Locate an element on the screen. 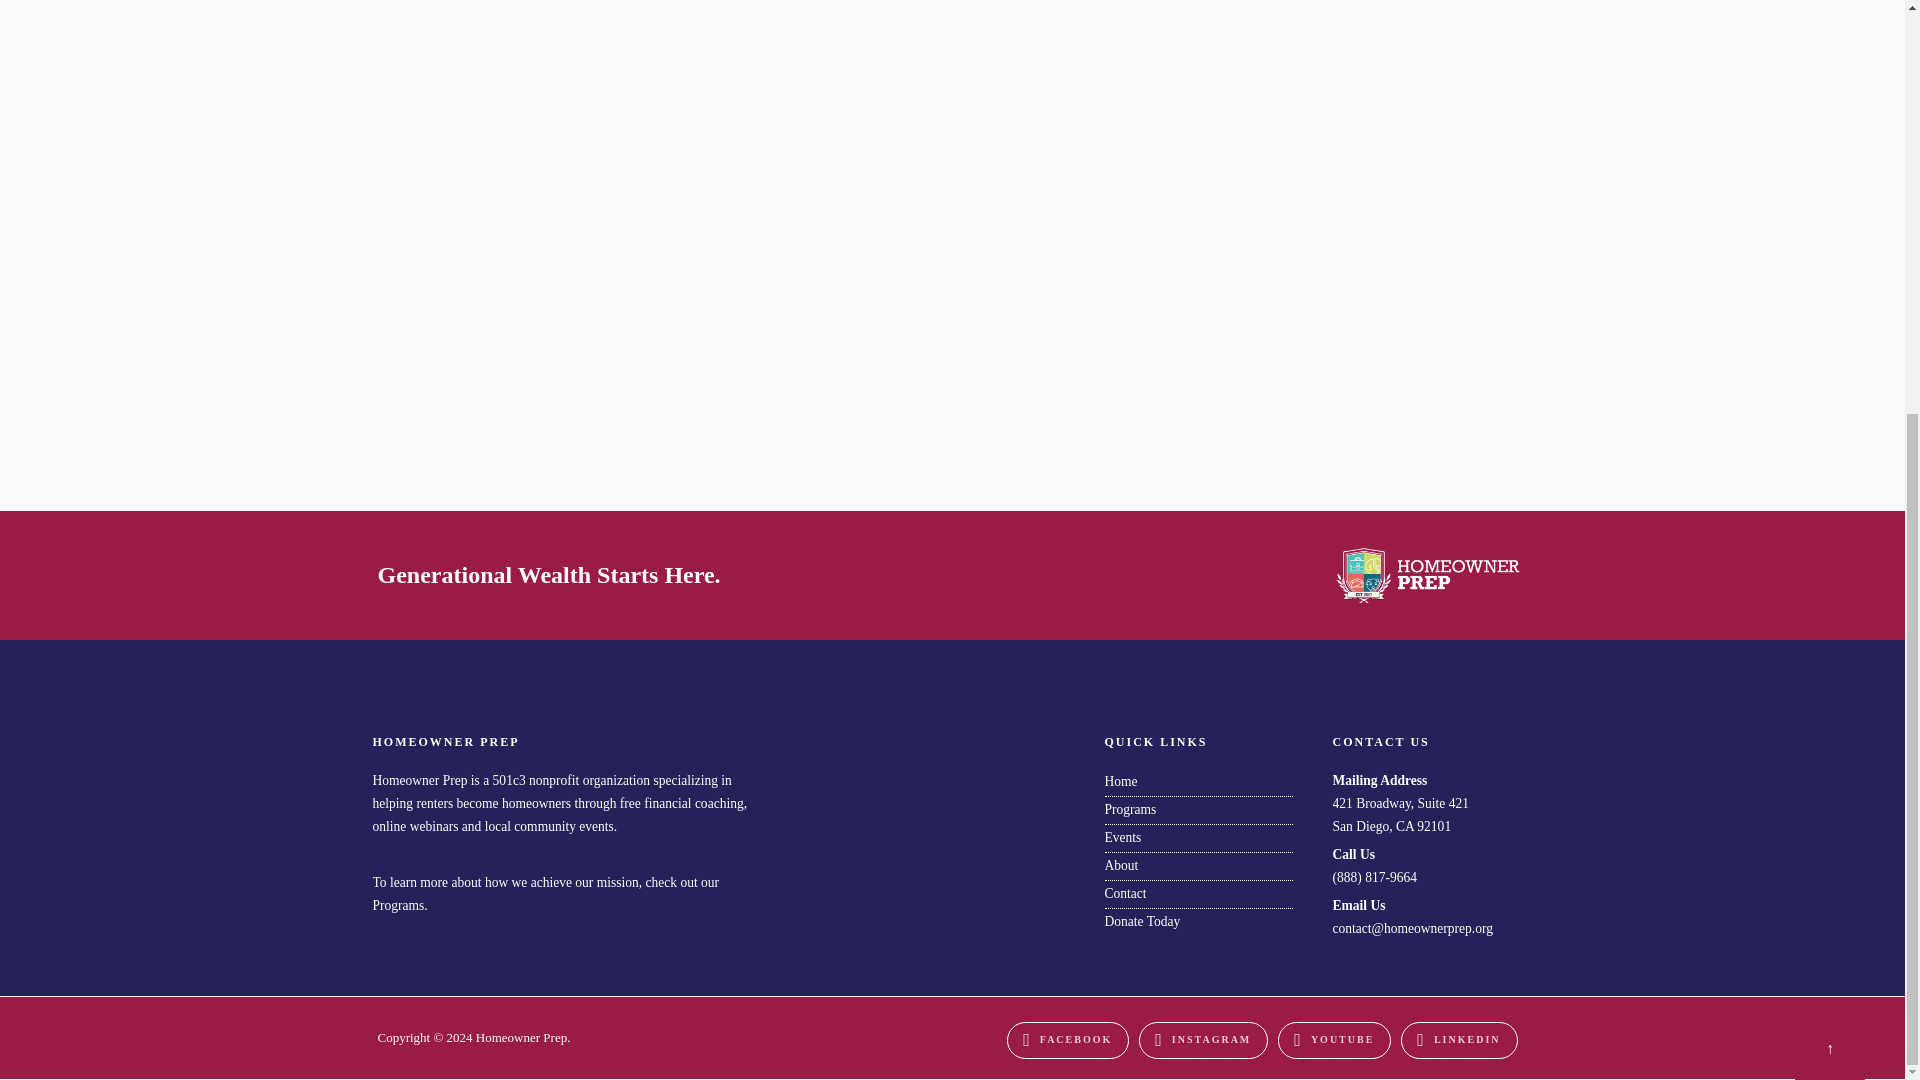  Contact is located at coordinates (1125, 892).